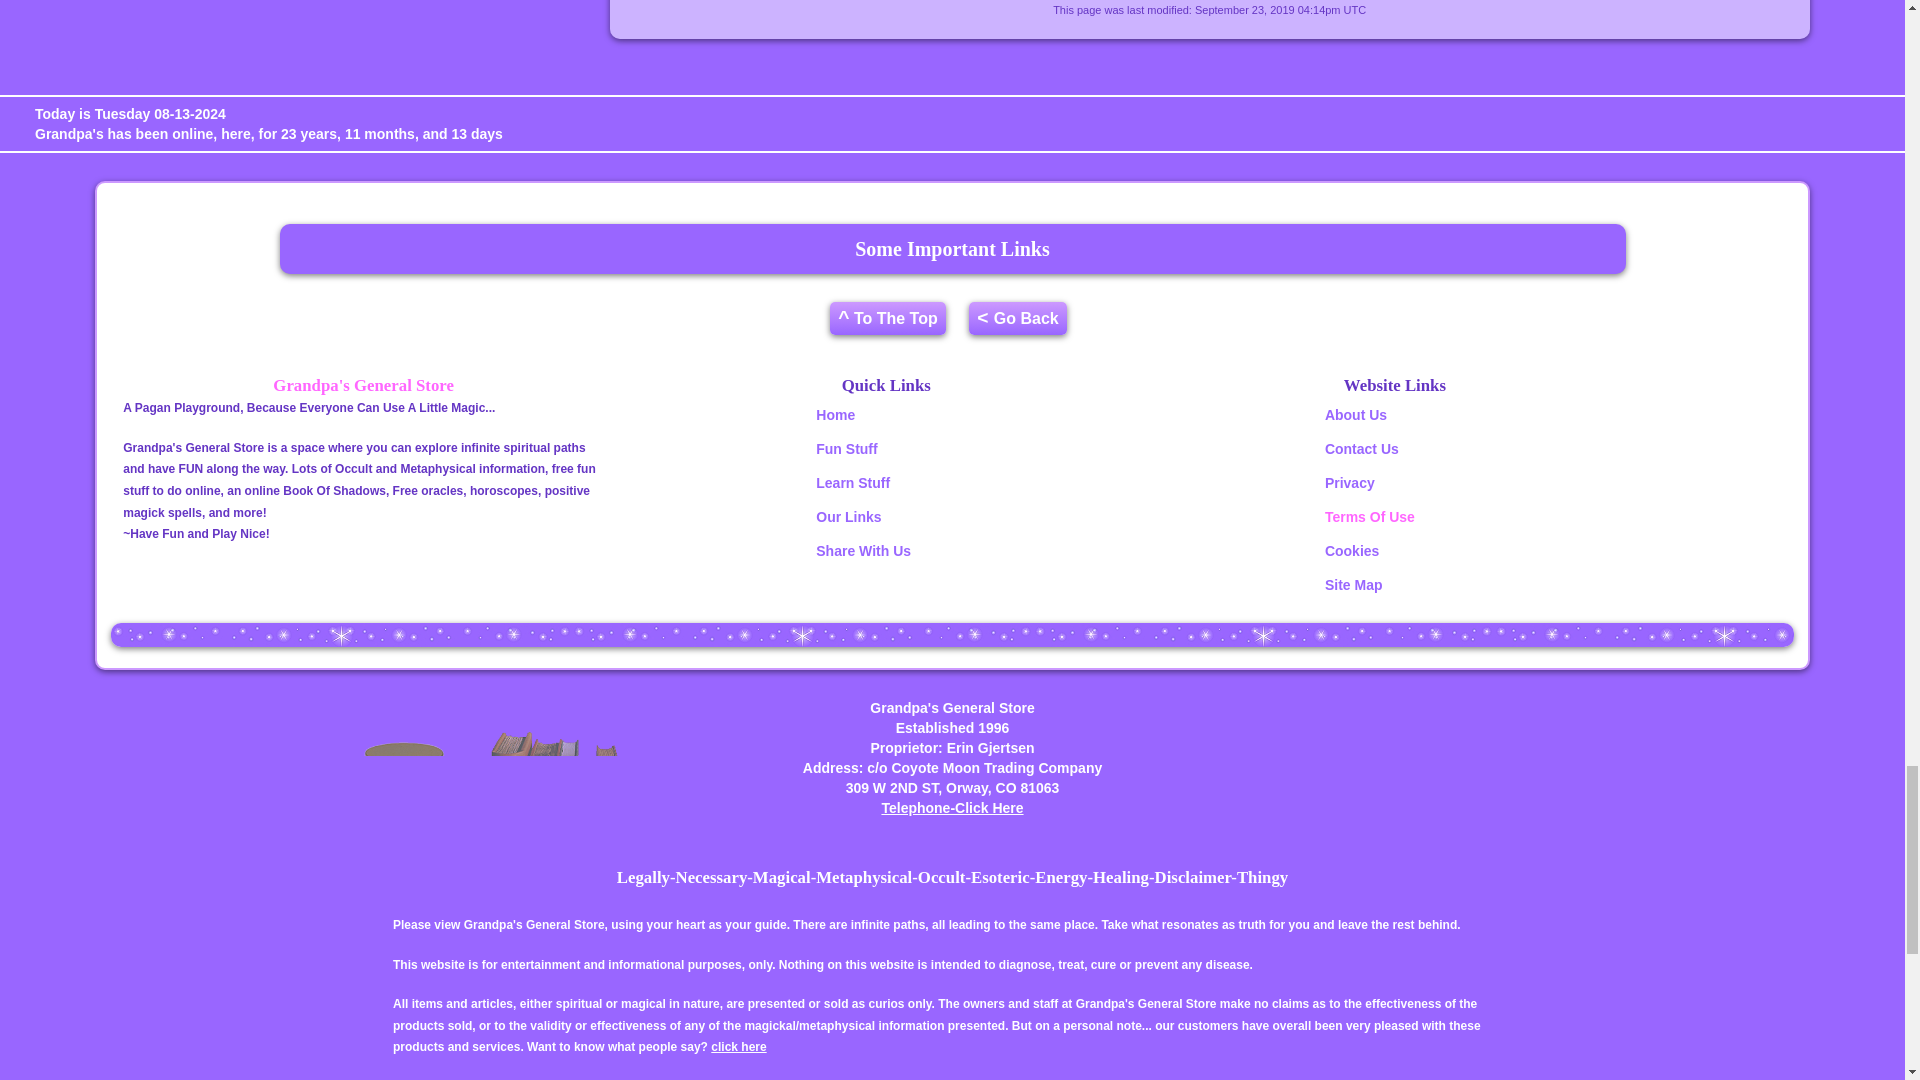 This screenshot has height=1080, width=1920. I want to click on Our Links, so click(848, 516).